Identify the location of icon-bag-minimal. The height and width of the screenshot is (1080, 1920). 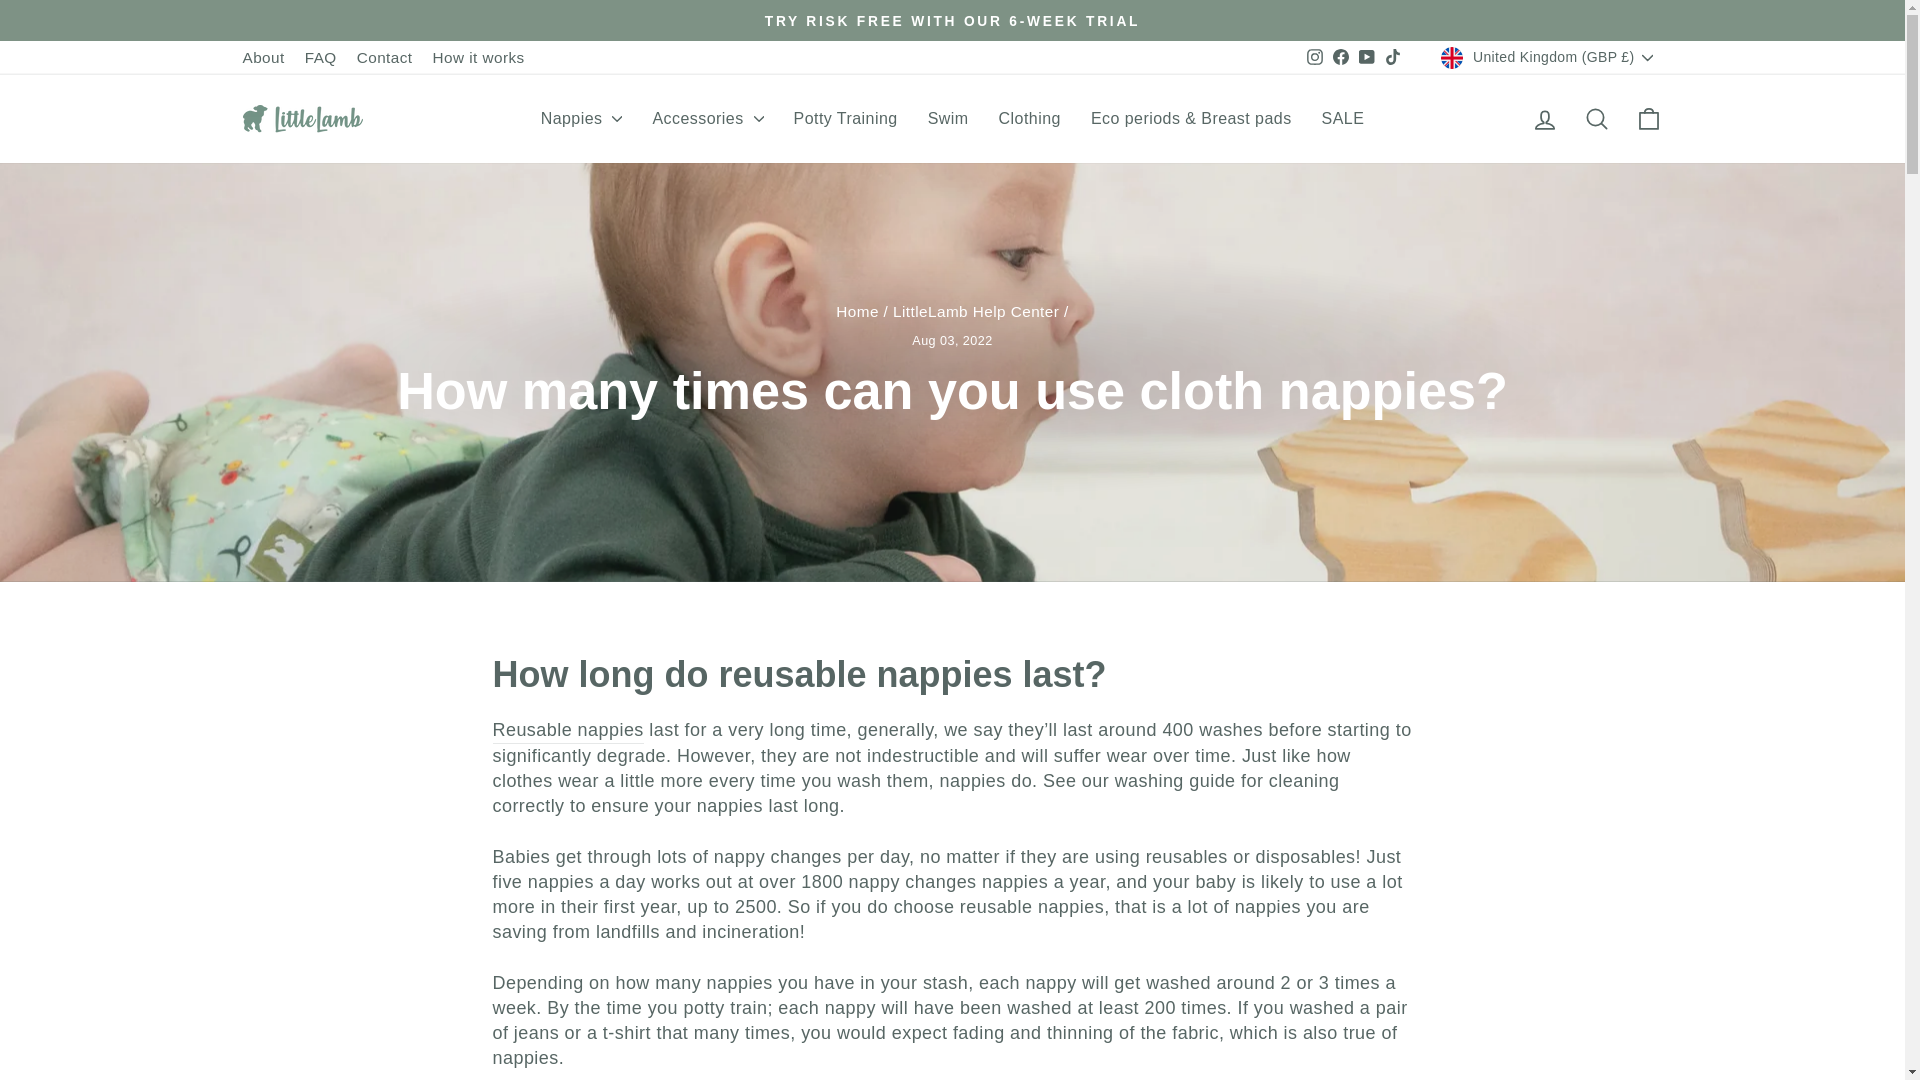
(1648, 118).